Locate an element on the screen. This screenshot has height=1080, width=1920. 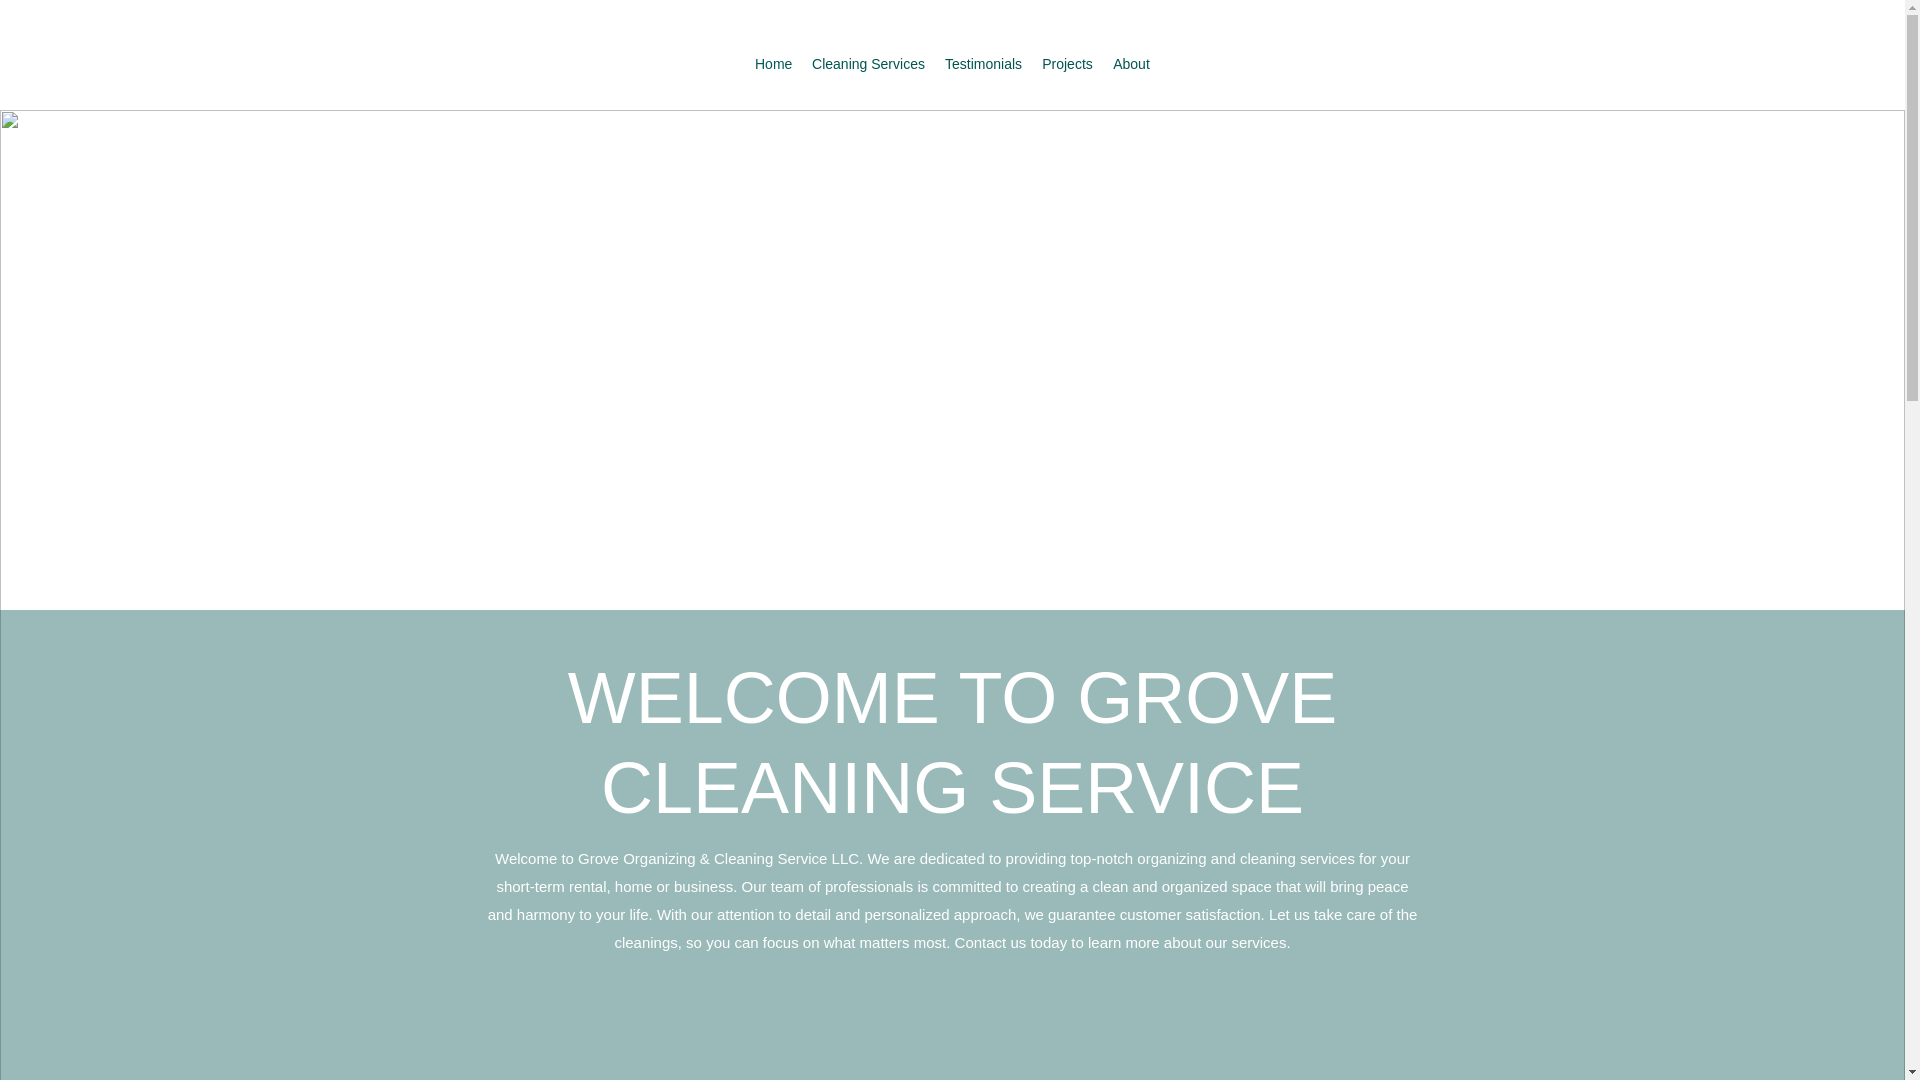
About is located at coordinates (1130, 63).